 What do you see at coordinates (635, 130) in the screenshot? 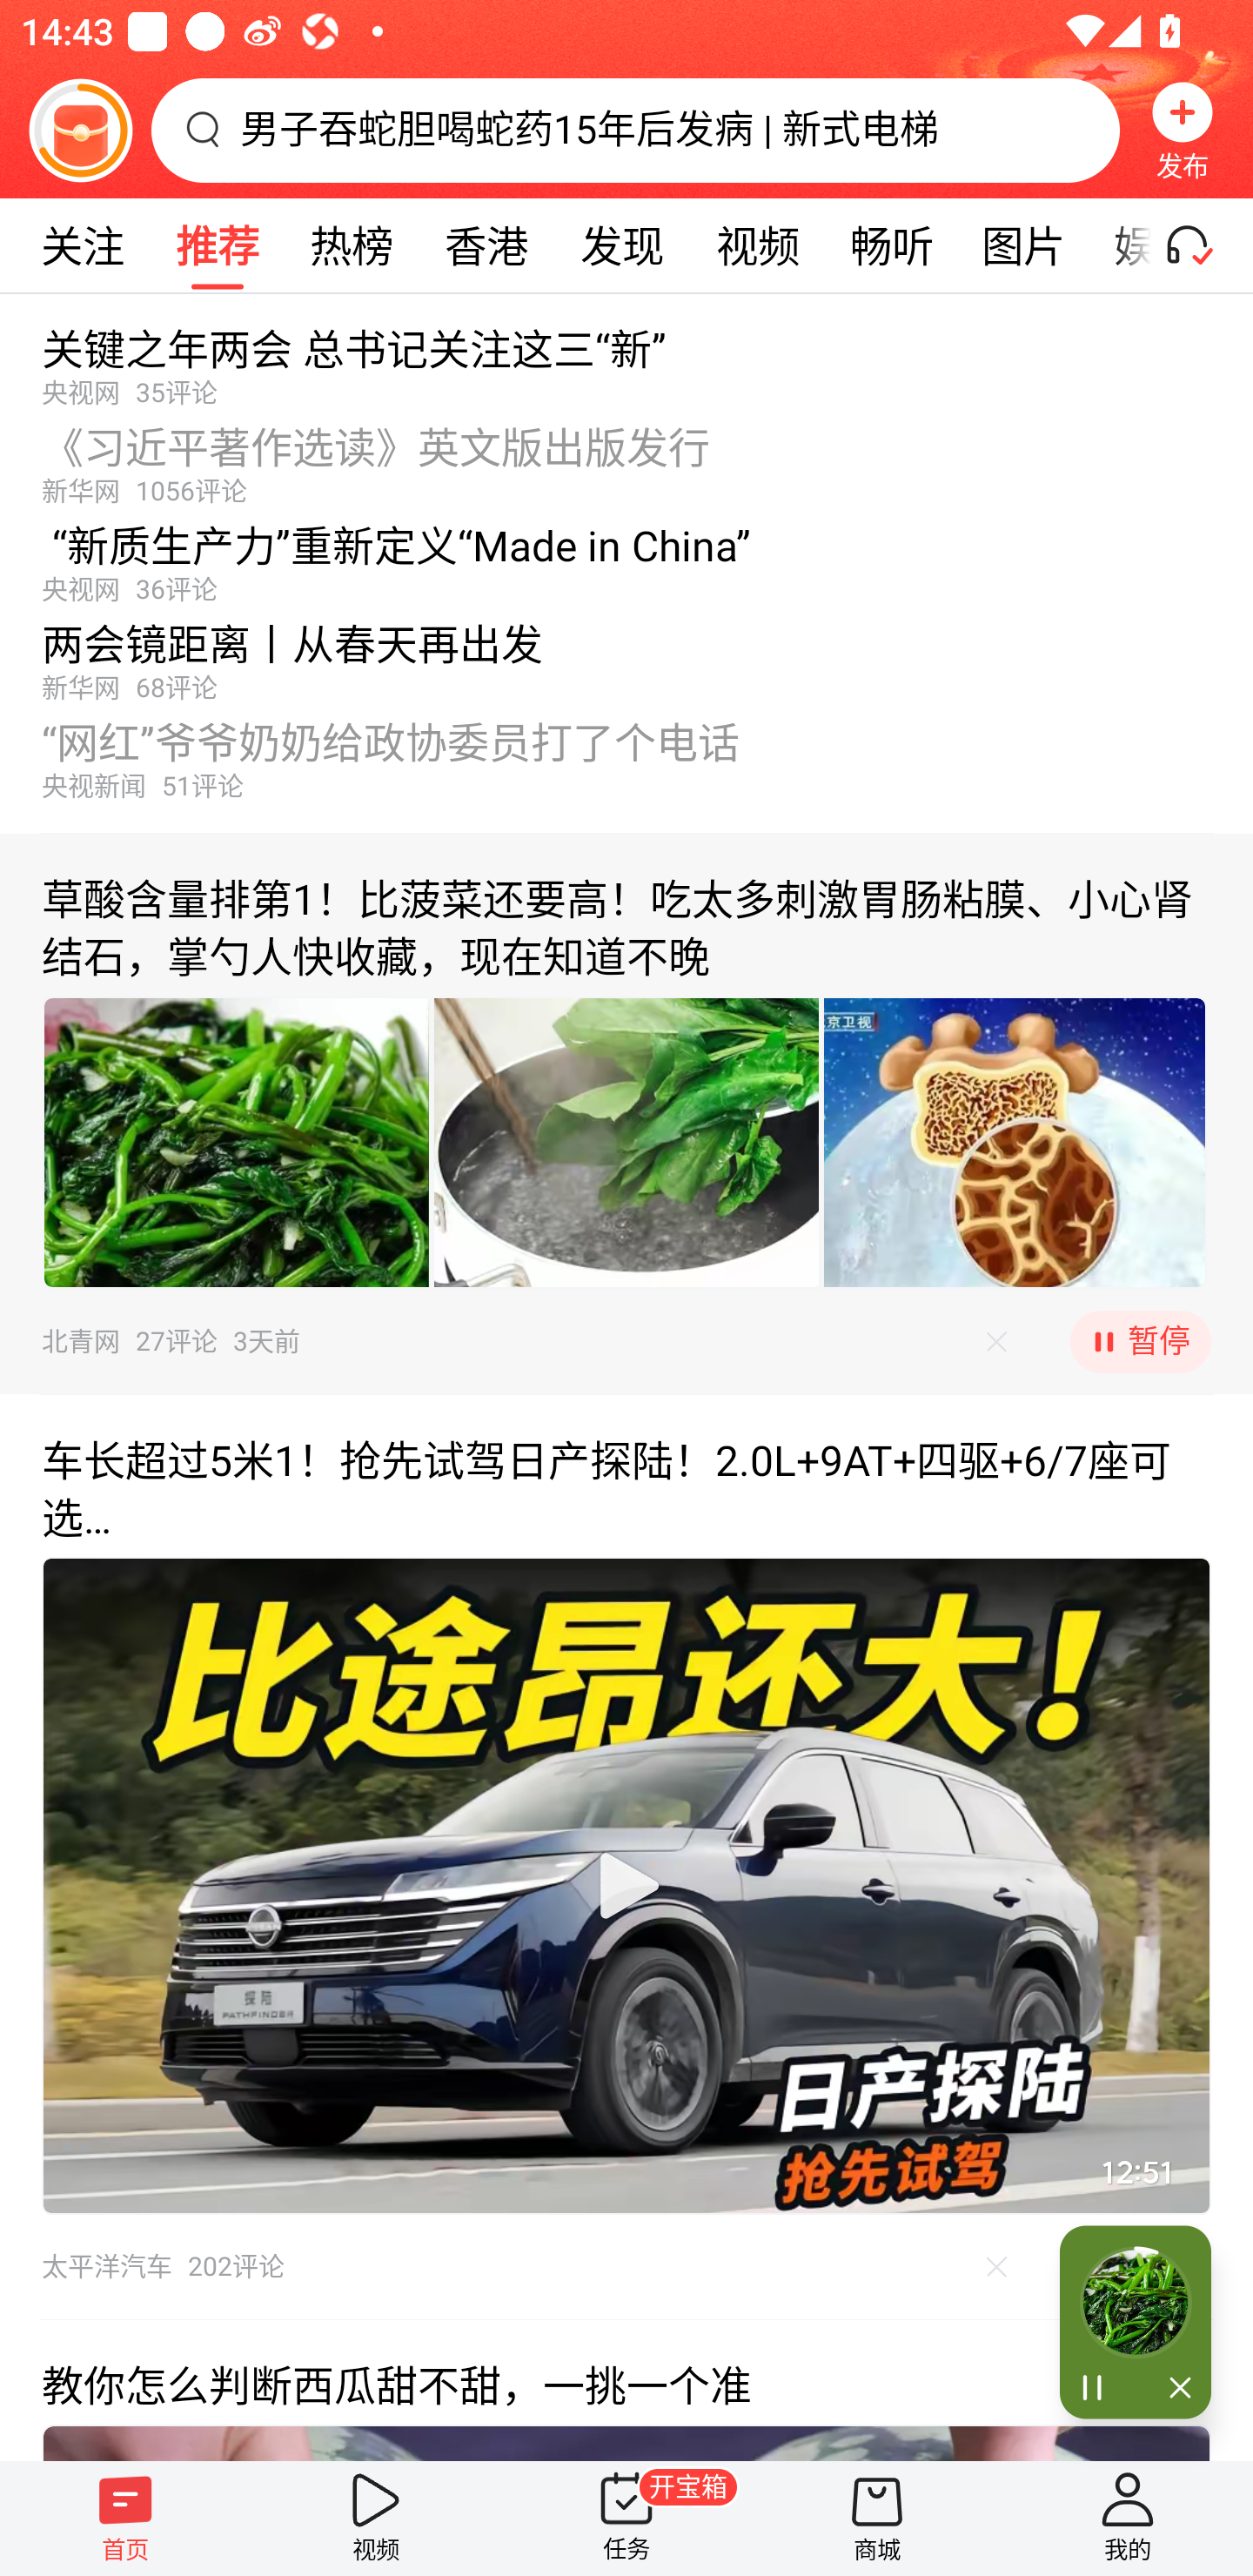
I see `男子吞蛇胆喝蛇药15年后发病 | 新式电梯 搜索框，男子吞蛇胆喝蛇药15年后发病 | 新式电梯` at bounding box center [635, 130].